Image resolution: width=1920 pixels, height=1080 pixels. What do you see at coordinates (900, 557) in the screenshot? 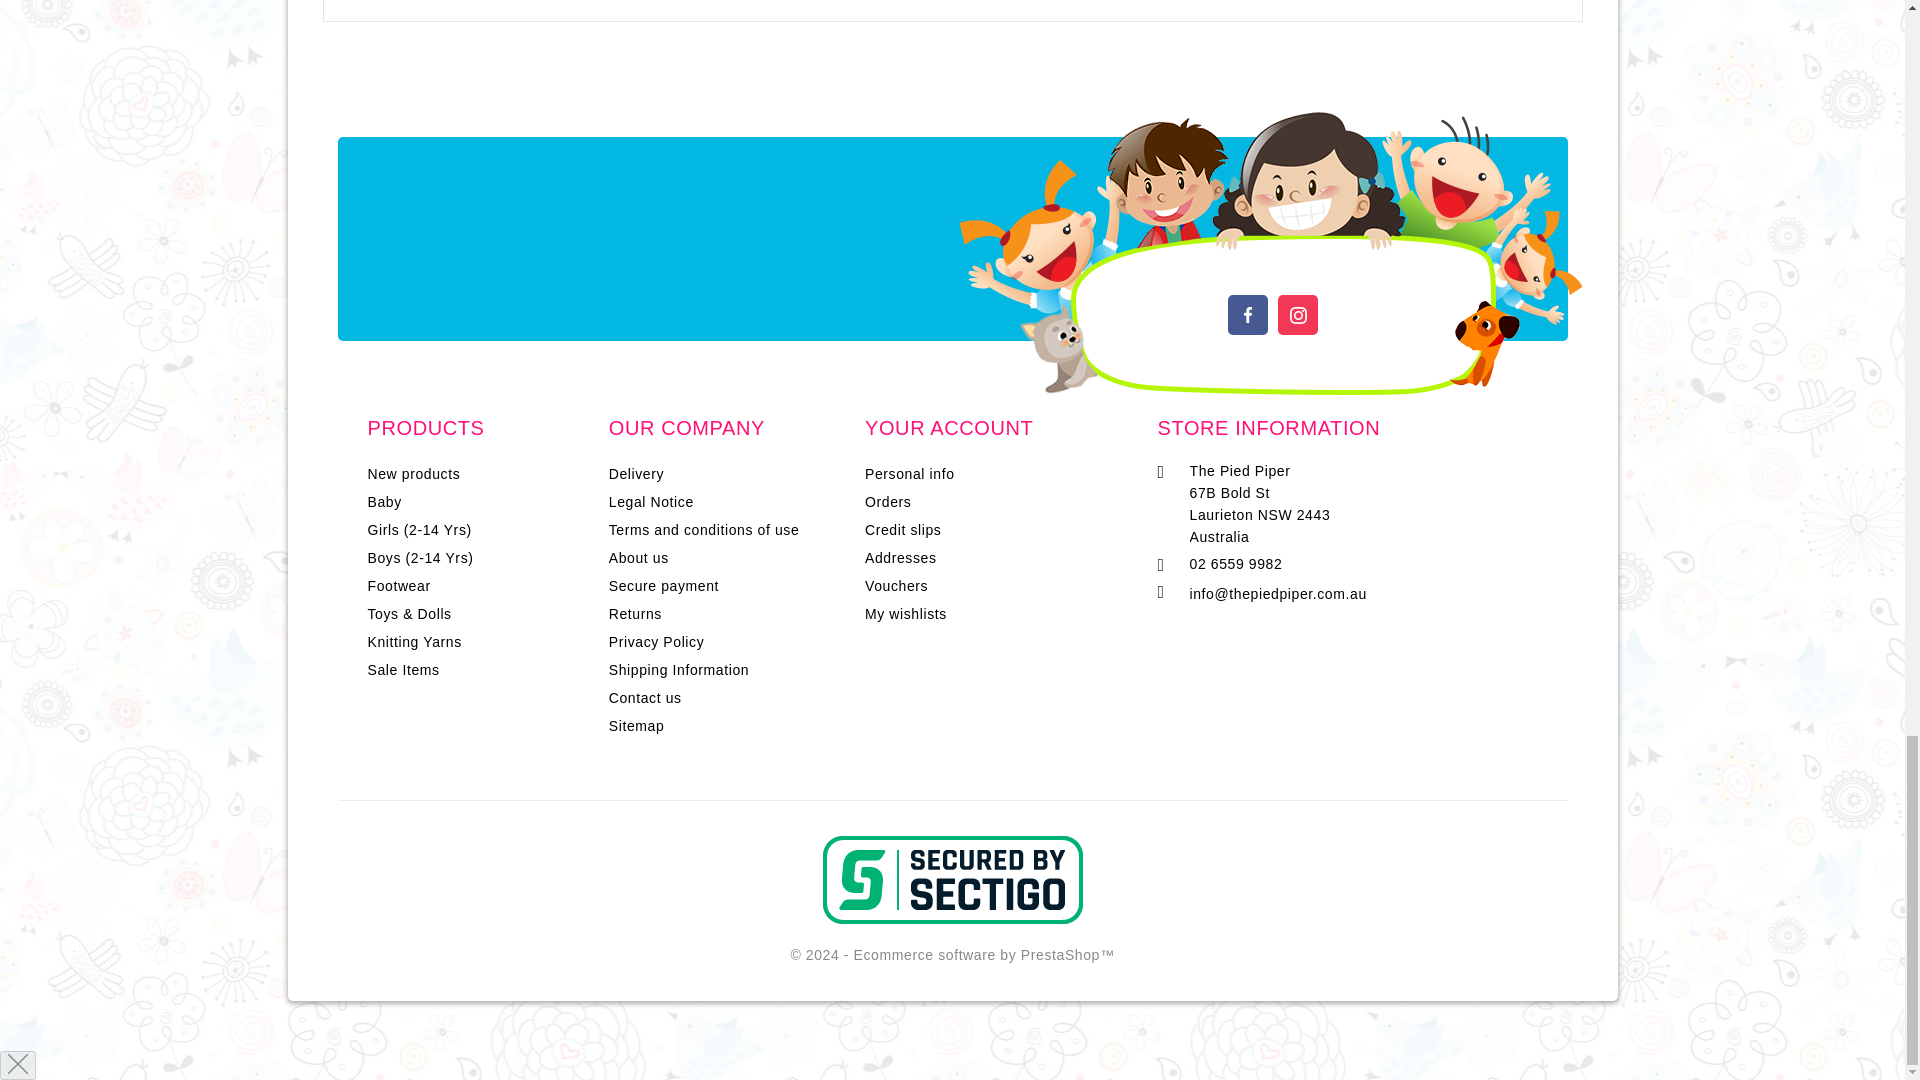
I see `Addresses` at bounding box center [900, 557].